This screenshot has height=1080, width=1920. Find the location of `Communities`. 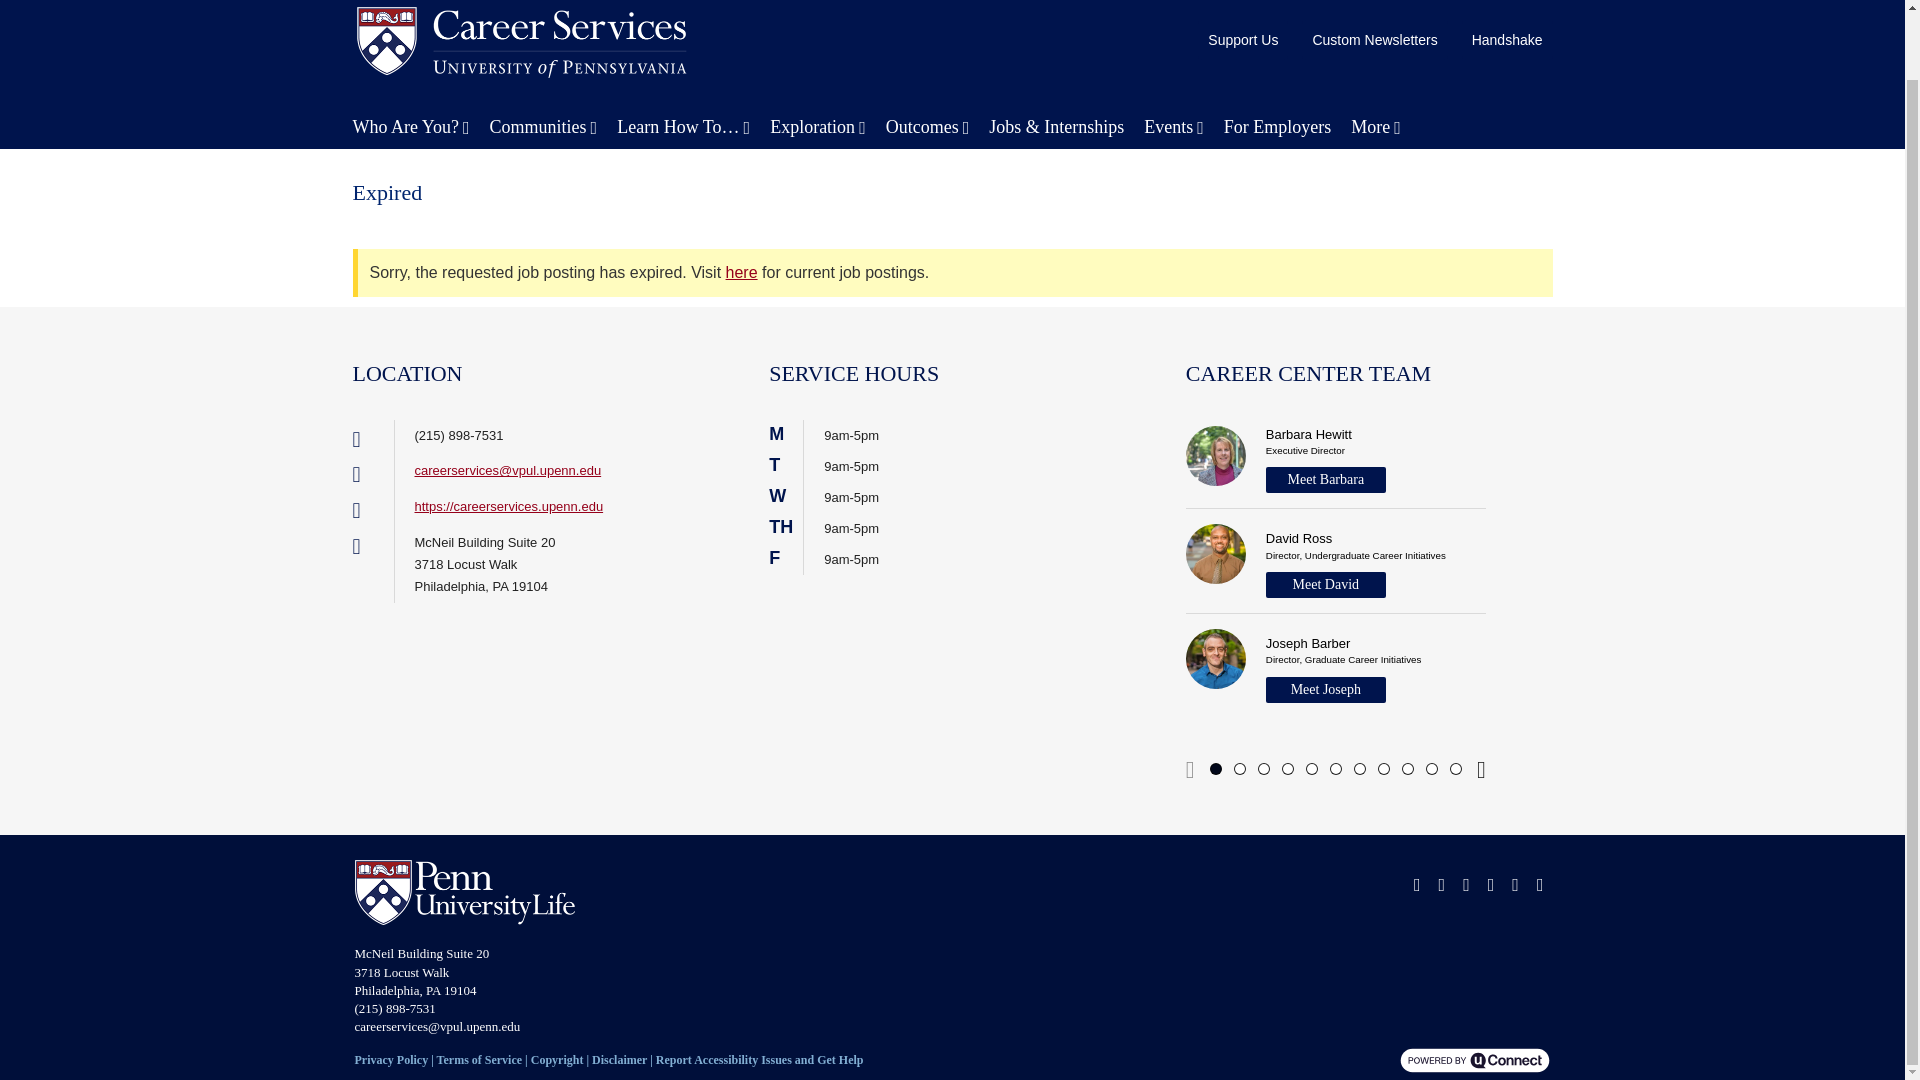

Communities is located at coordinates (544, 127).